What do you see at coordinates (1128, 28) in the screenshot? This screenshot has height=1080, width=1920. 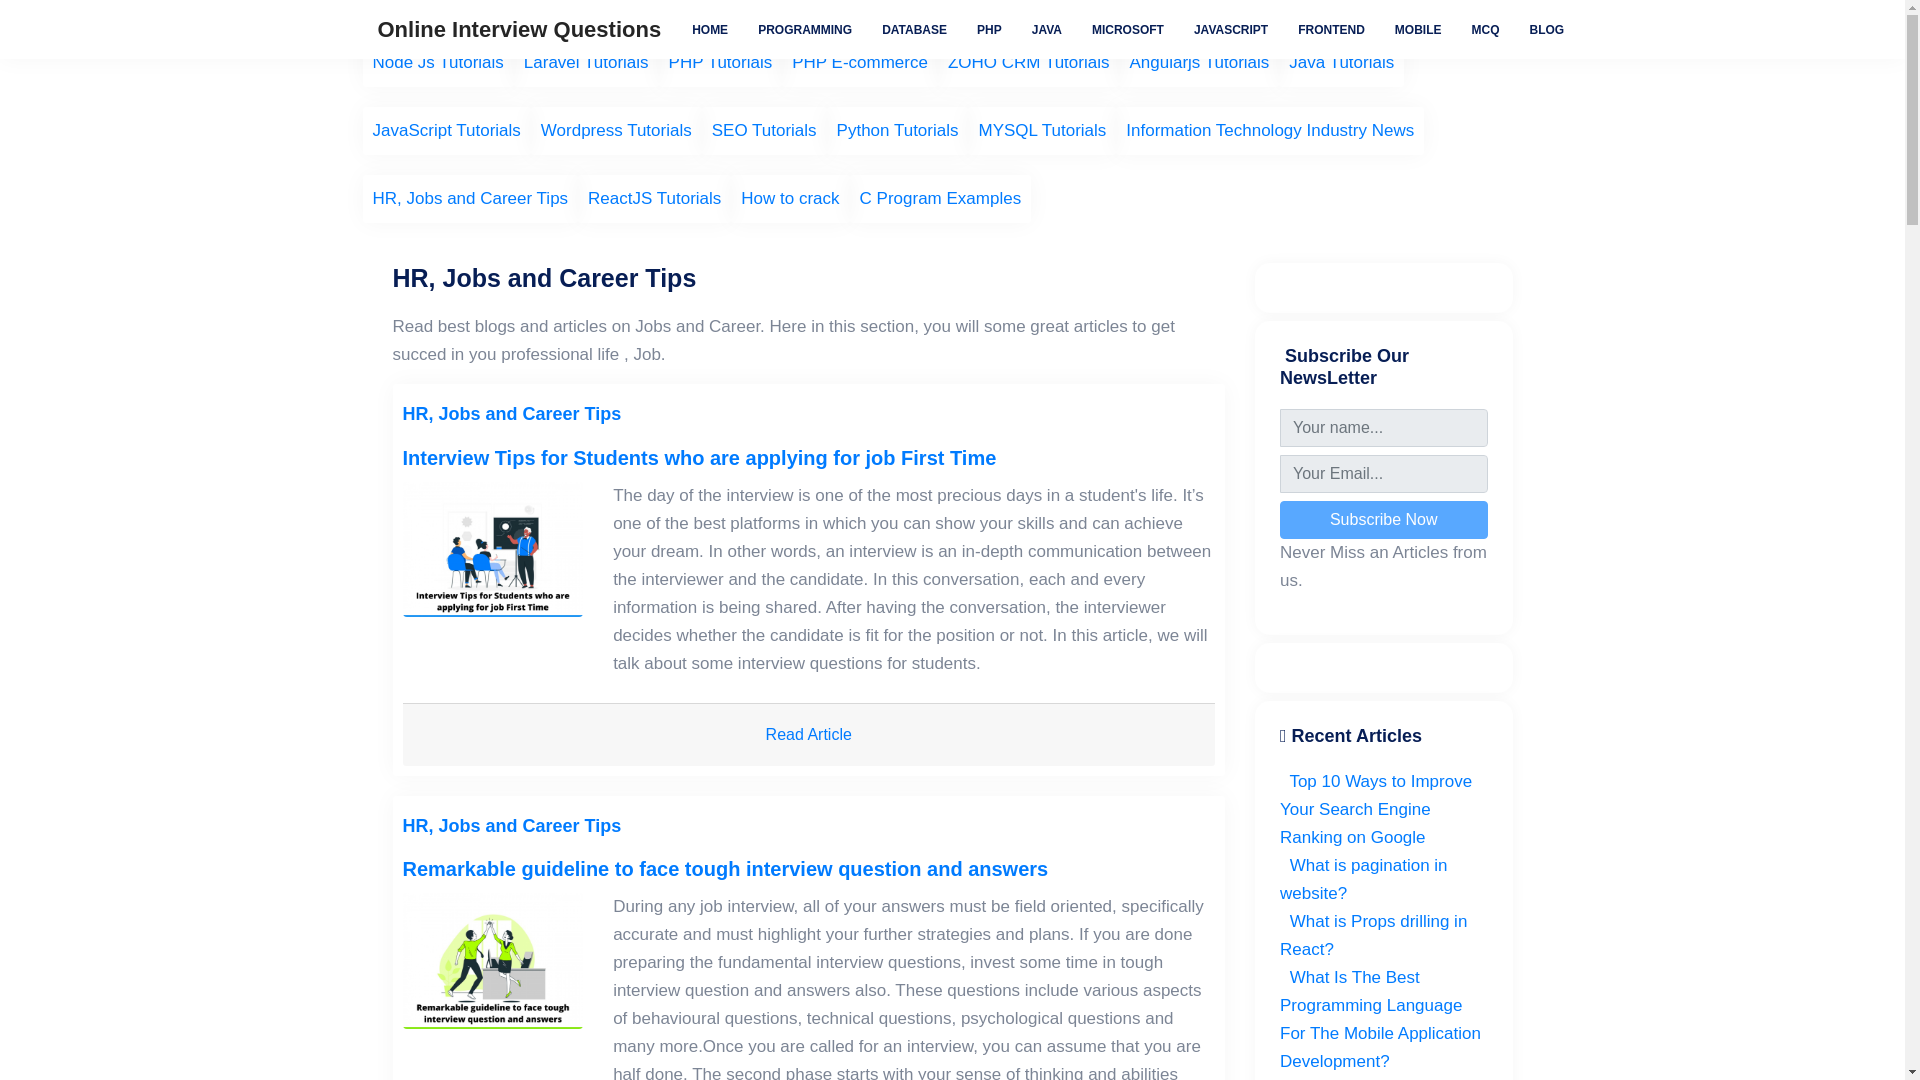 I see `MICROSOFT` at bounding box center [1128, 28].